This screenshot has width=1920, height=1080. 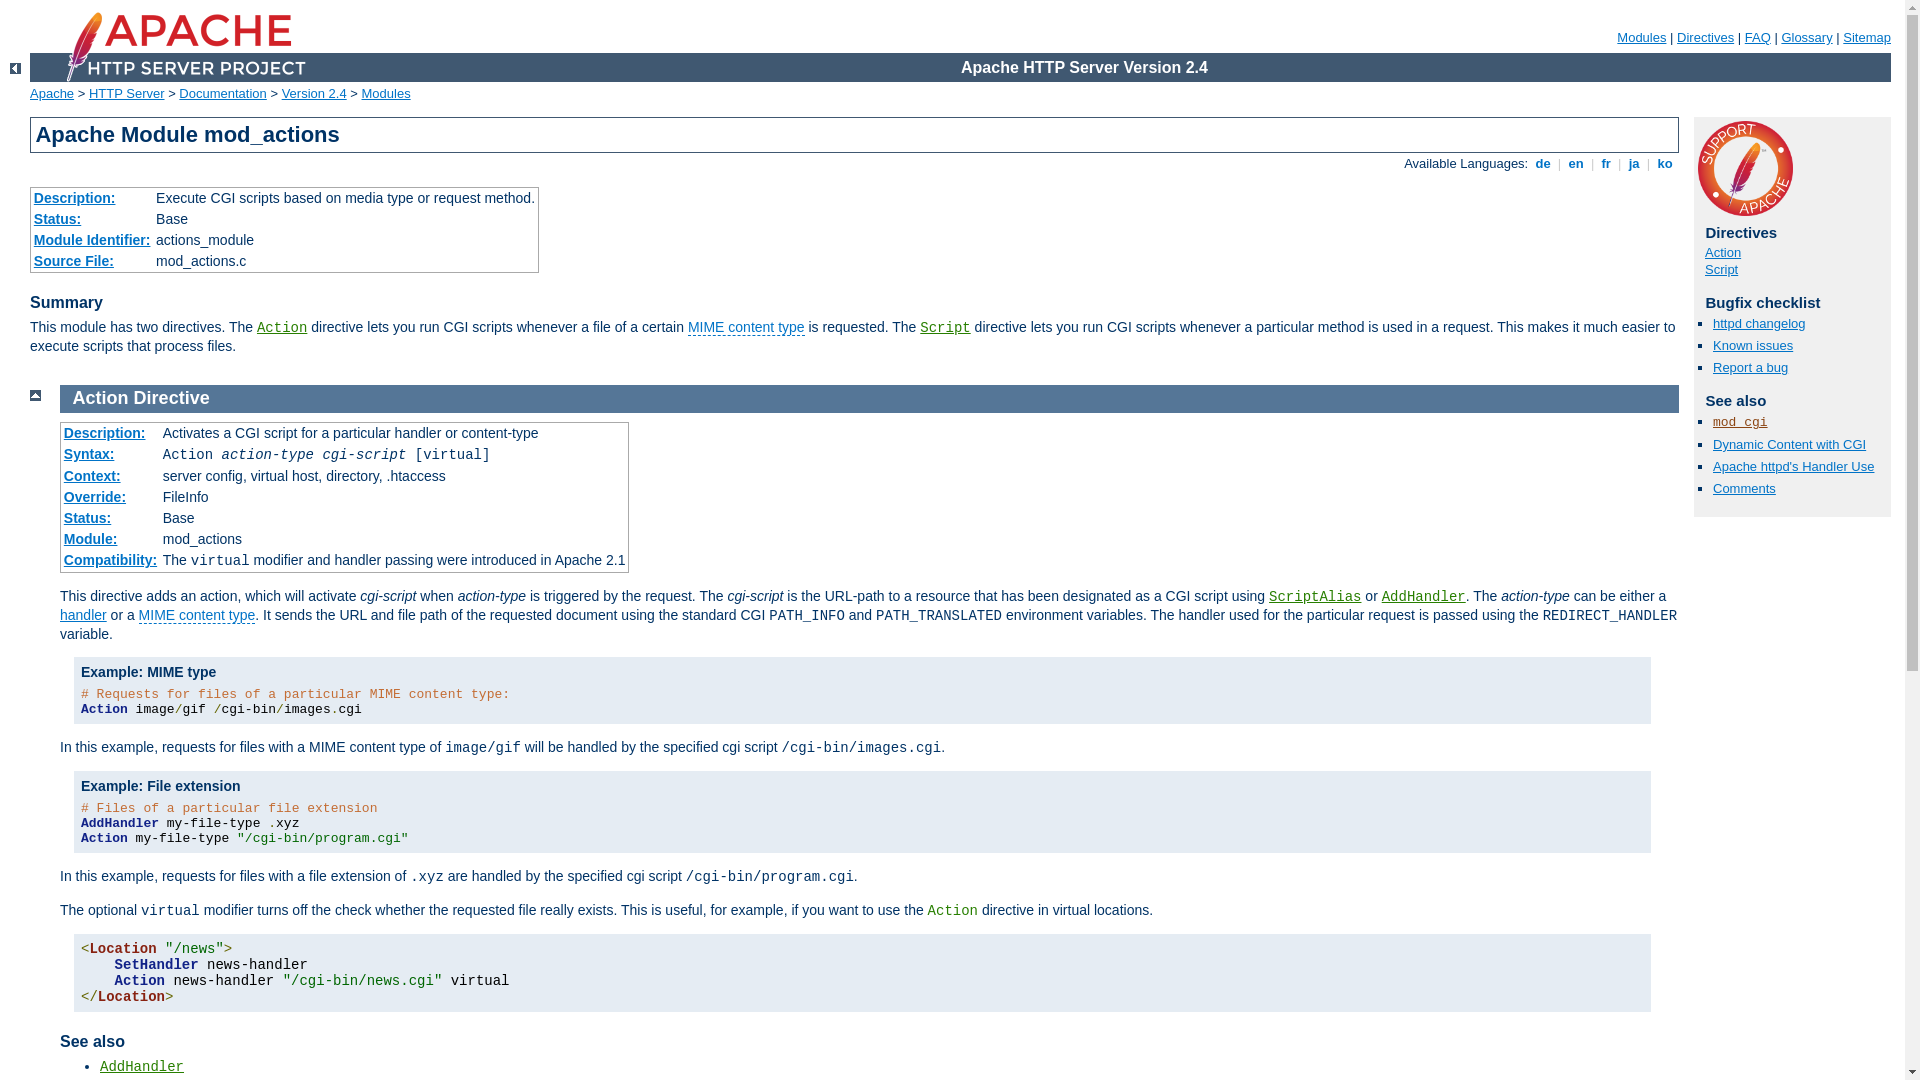 What do you see at coordinates (314, 94) in the screenshot?
I see `Version 2.4` at bounding box center [314, 94].